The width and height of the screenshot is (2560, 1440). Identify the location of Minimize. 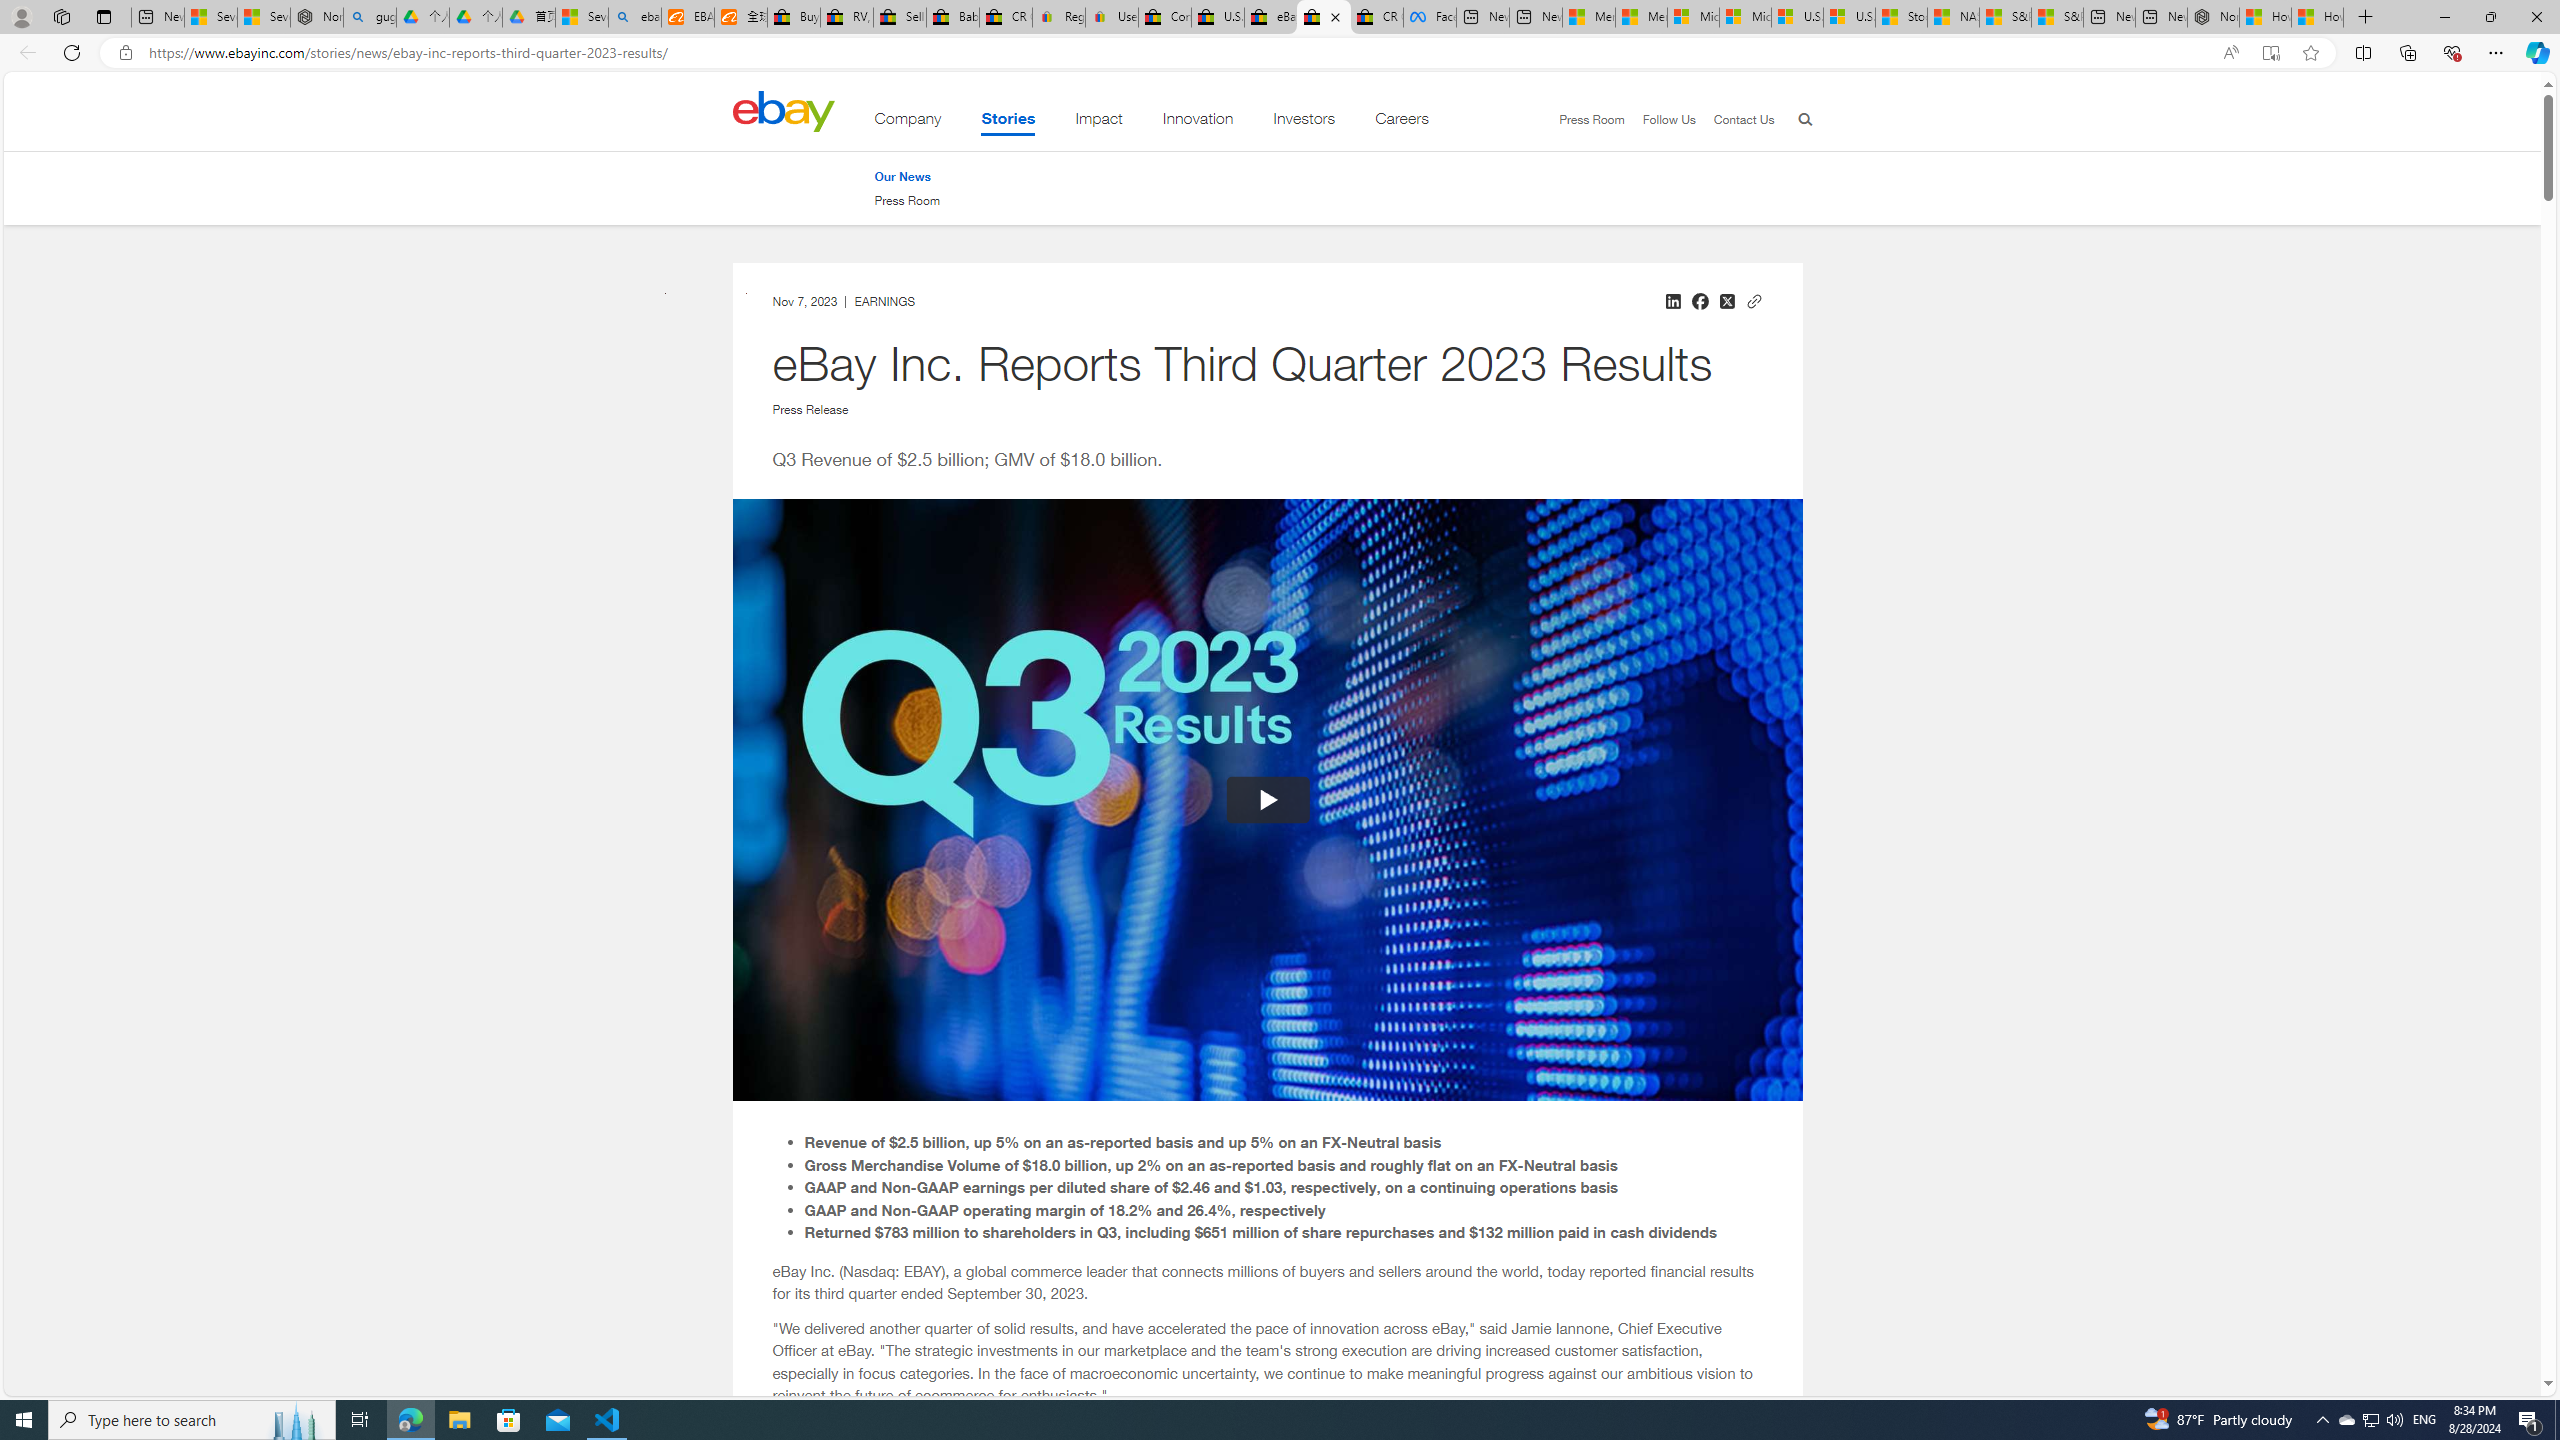
(2444, 17).